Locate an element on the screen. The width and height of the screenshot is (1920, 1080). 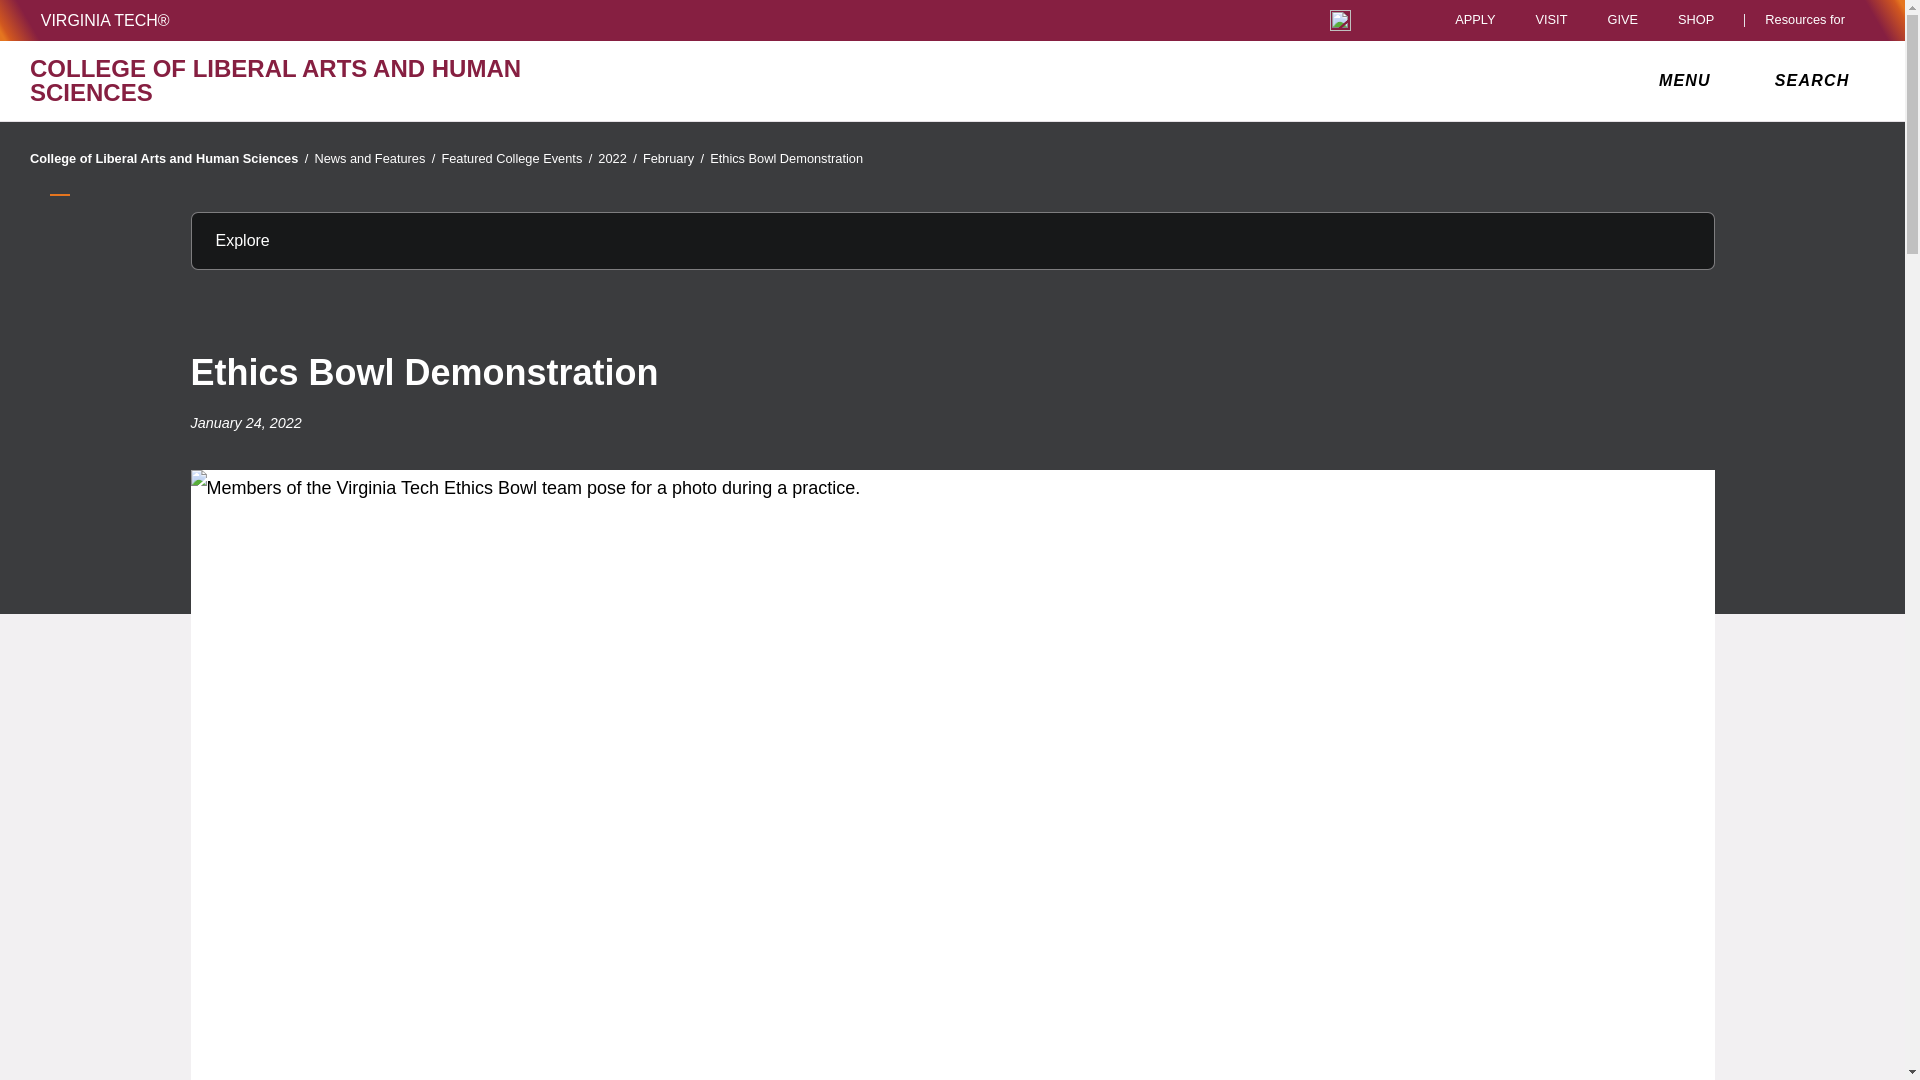
Resources for is located at coordinates (1809, 20).